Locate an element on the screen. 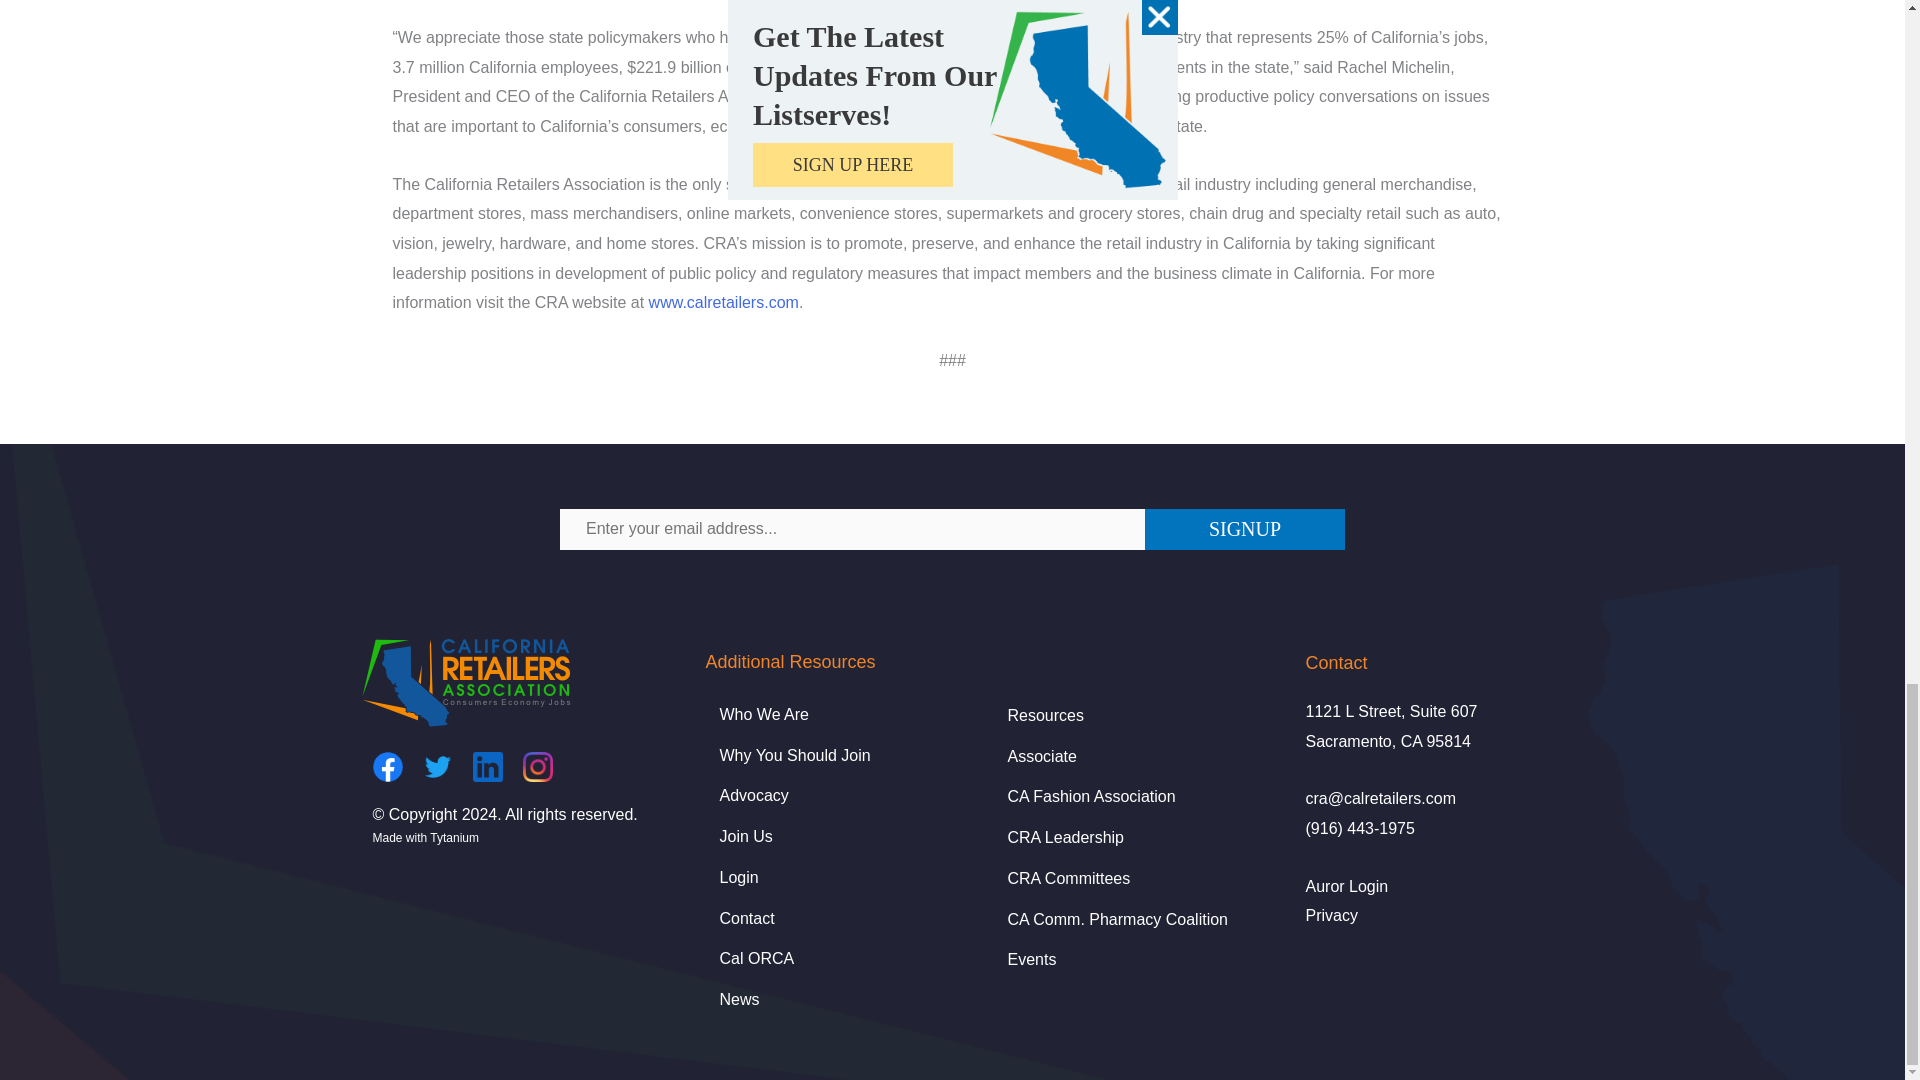 The image size is (1920, 1080). Twitter is located at coordinates (436, 766).